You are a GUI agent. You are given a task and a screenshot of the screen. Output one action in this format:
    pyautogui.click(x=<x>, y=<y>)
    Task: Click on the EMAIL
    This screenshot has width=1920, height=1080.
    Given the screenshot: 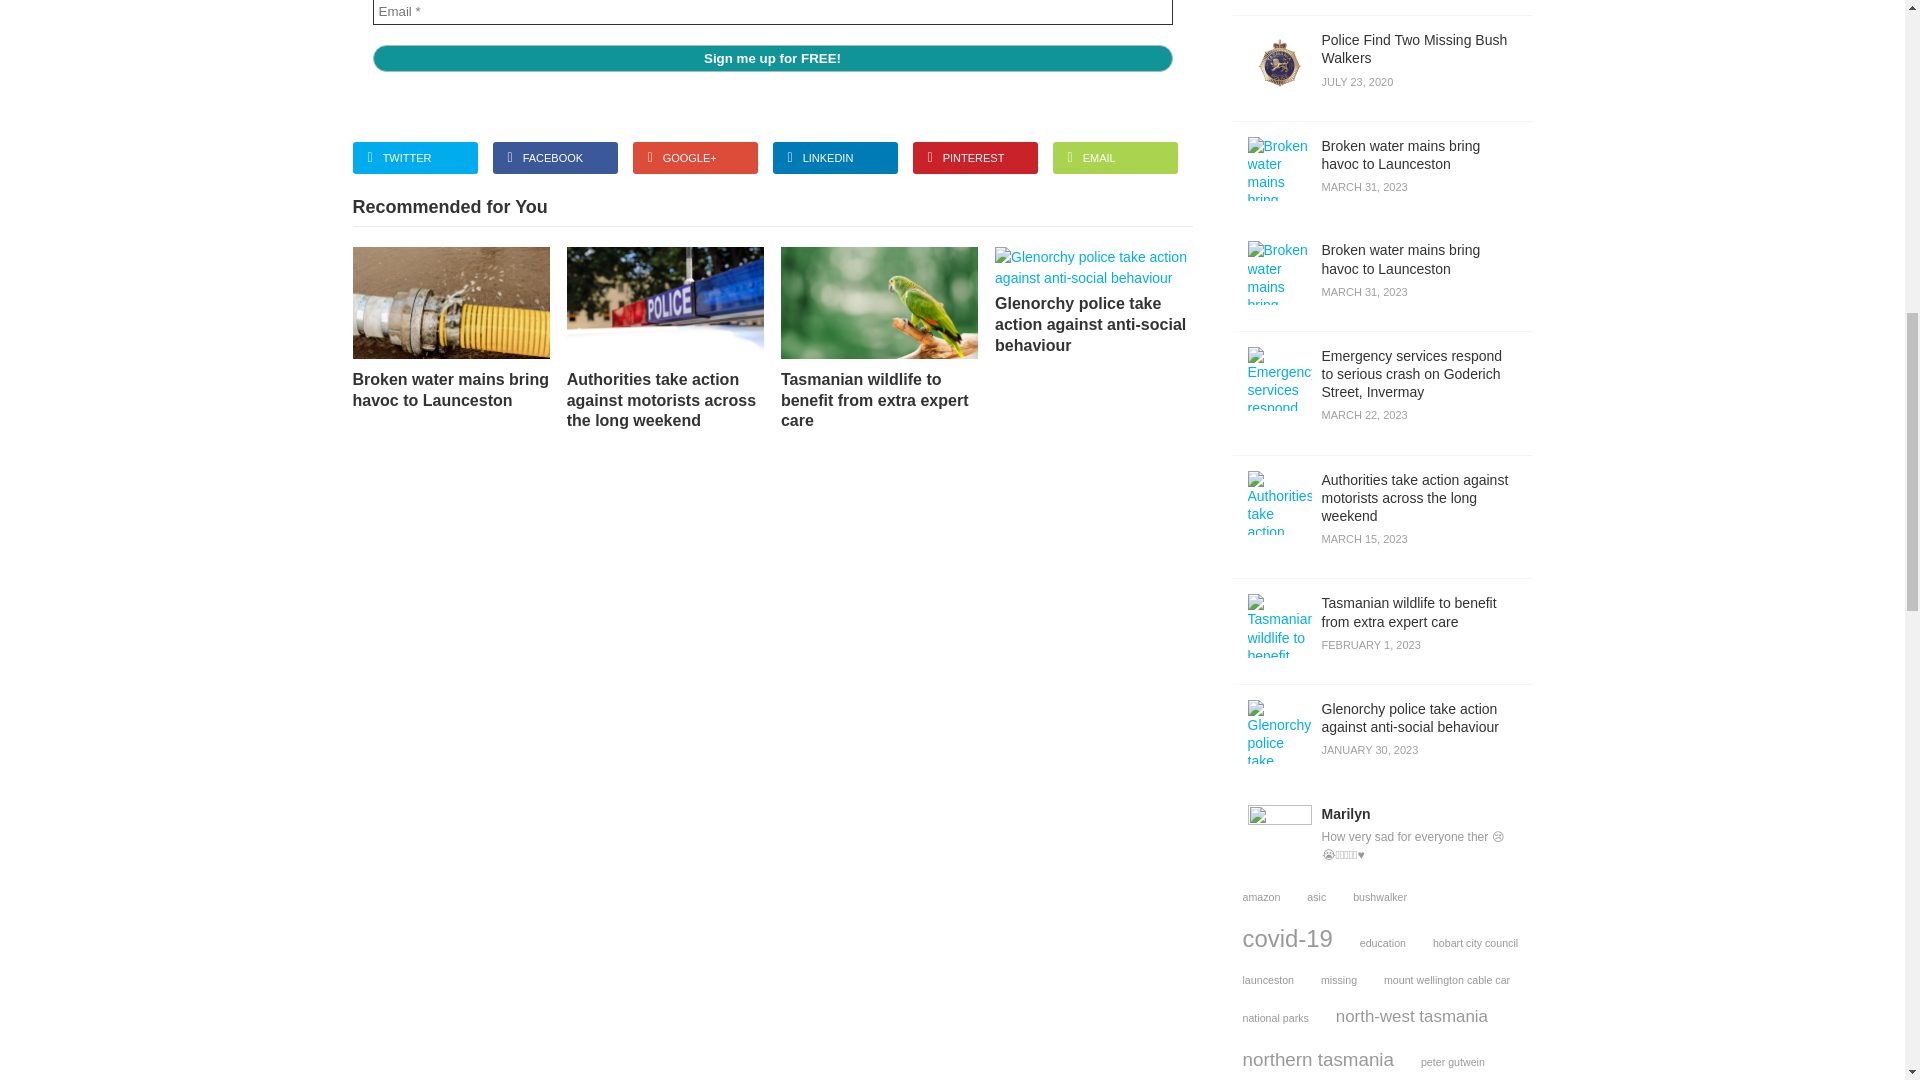 What is the action you would take?
    pyautogui.click(x=1114, y=158)
    